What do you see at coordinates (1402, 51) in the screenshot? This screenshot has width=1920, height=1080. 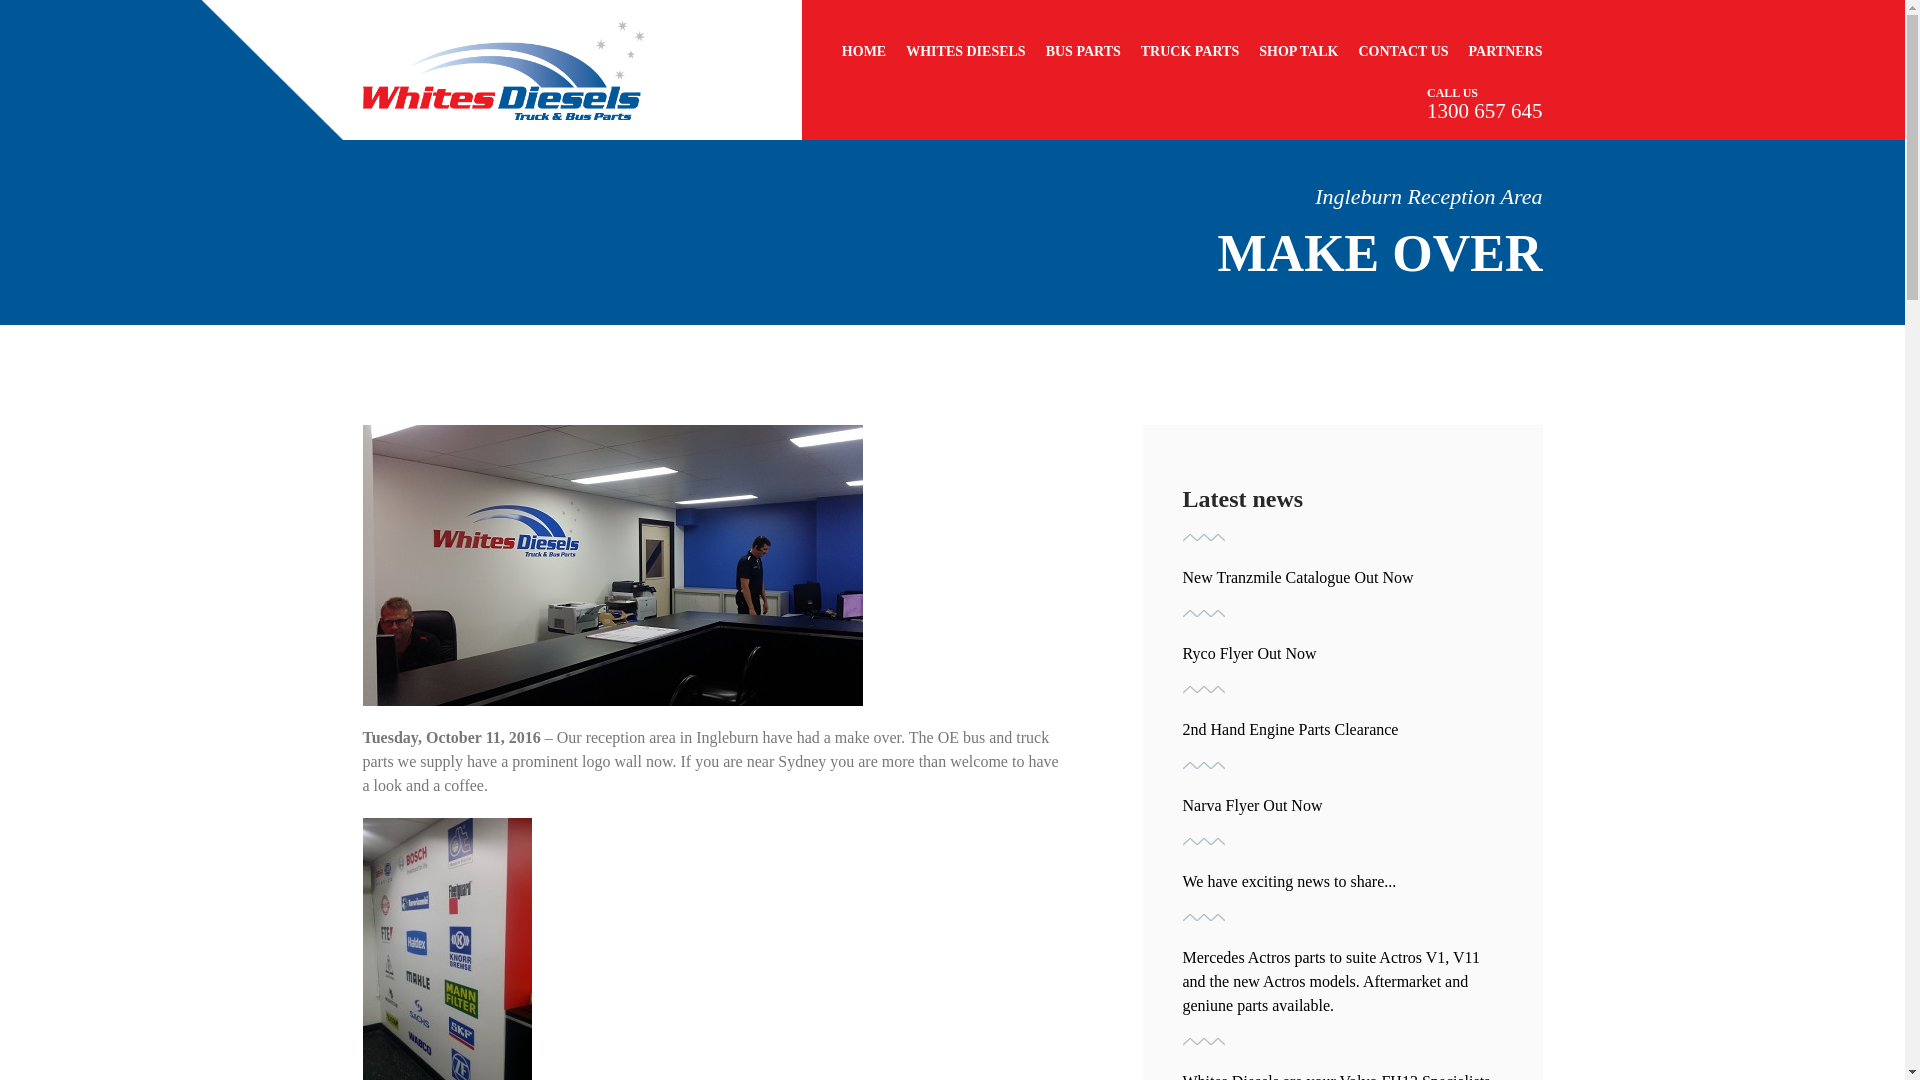 I see `CONTACT US` at bounding box center [1402, 51].